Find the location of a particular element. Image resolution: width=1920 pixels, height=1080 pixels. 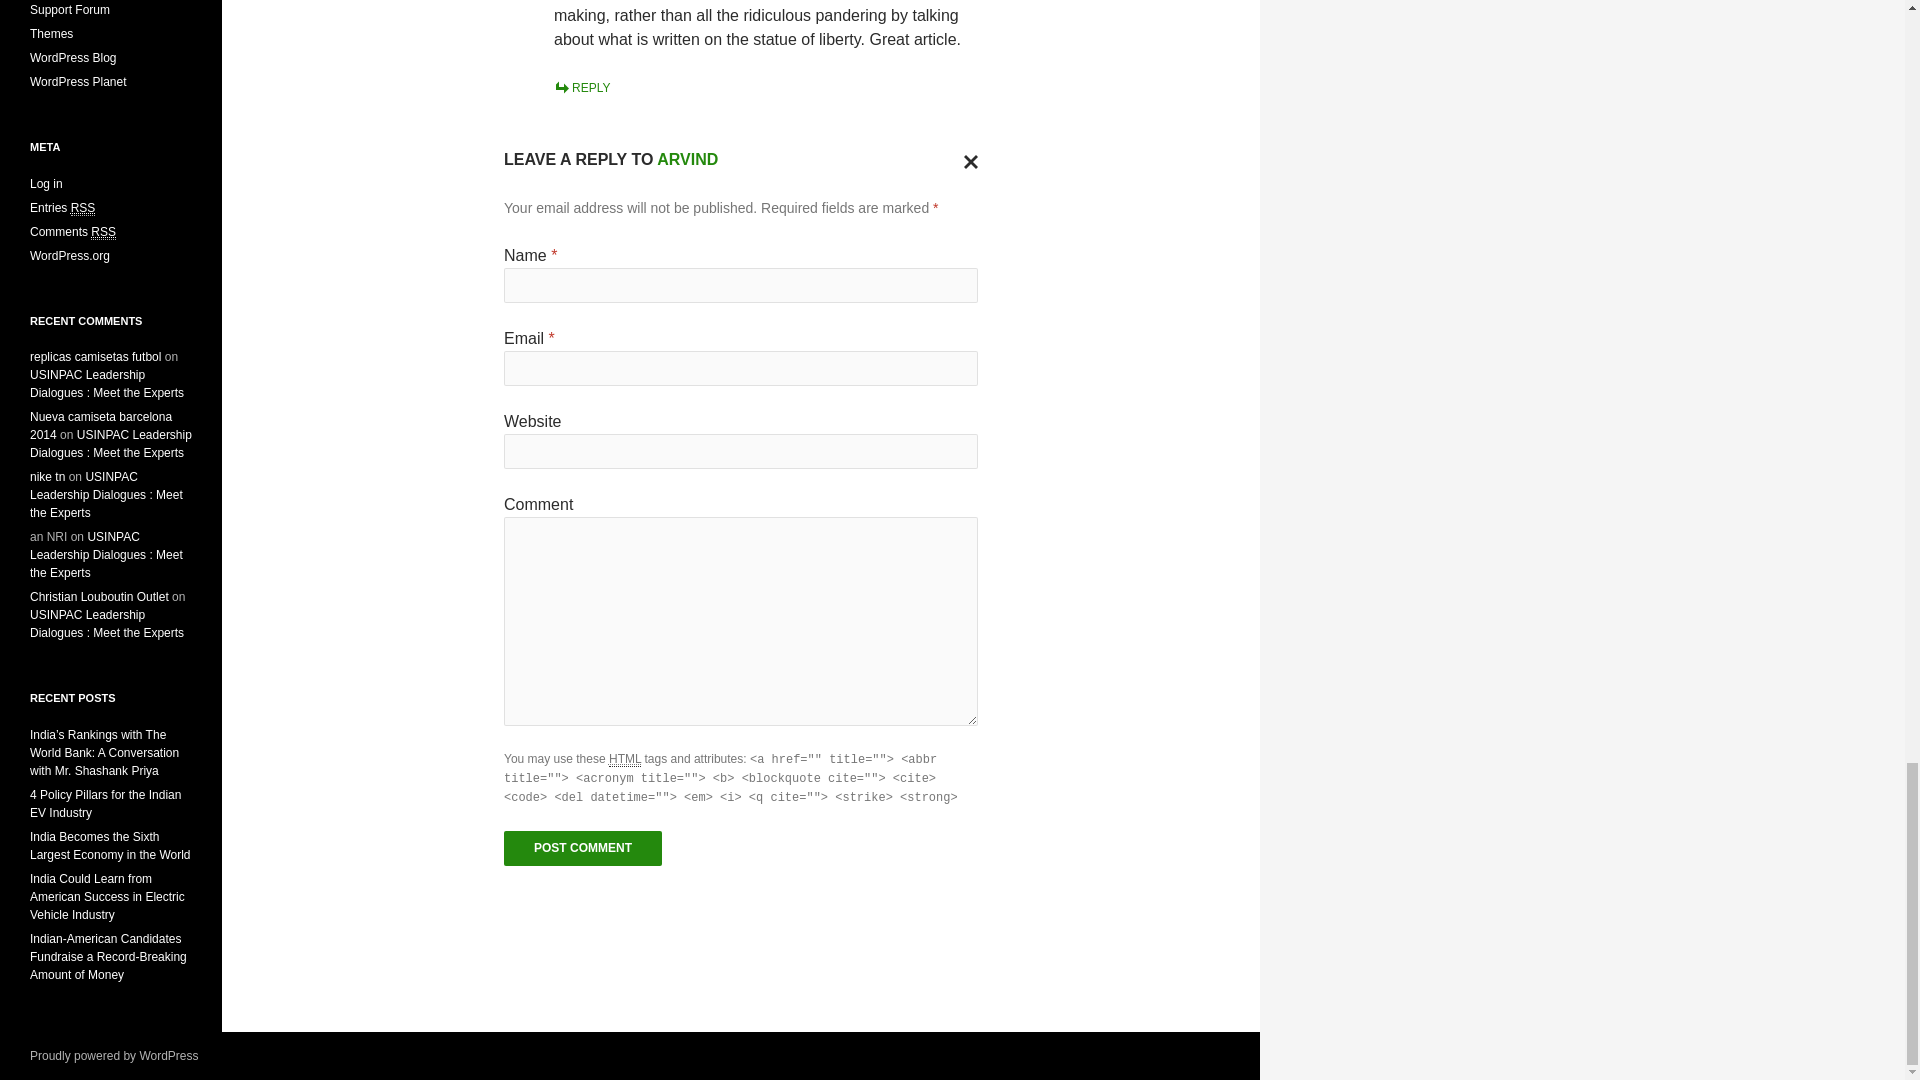

CANCEL REPLY is located at coordinates (966, 159).